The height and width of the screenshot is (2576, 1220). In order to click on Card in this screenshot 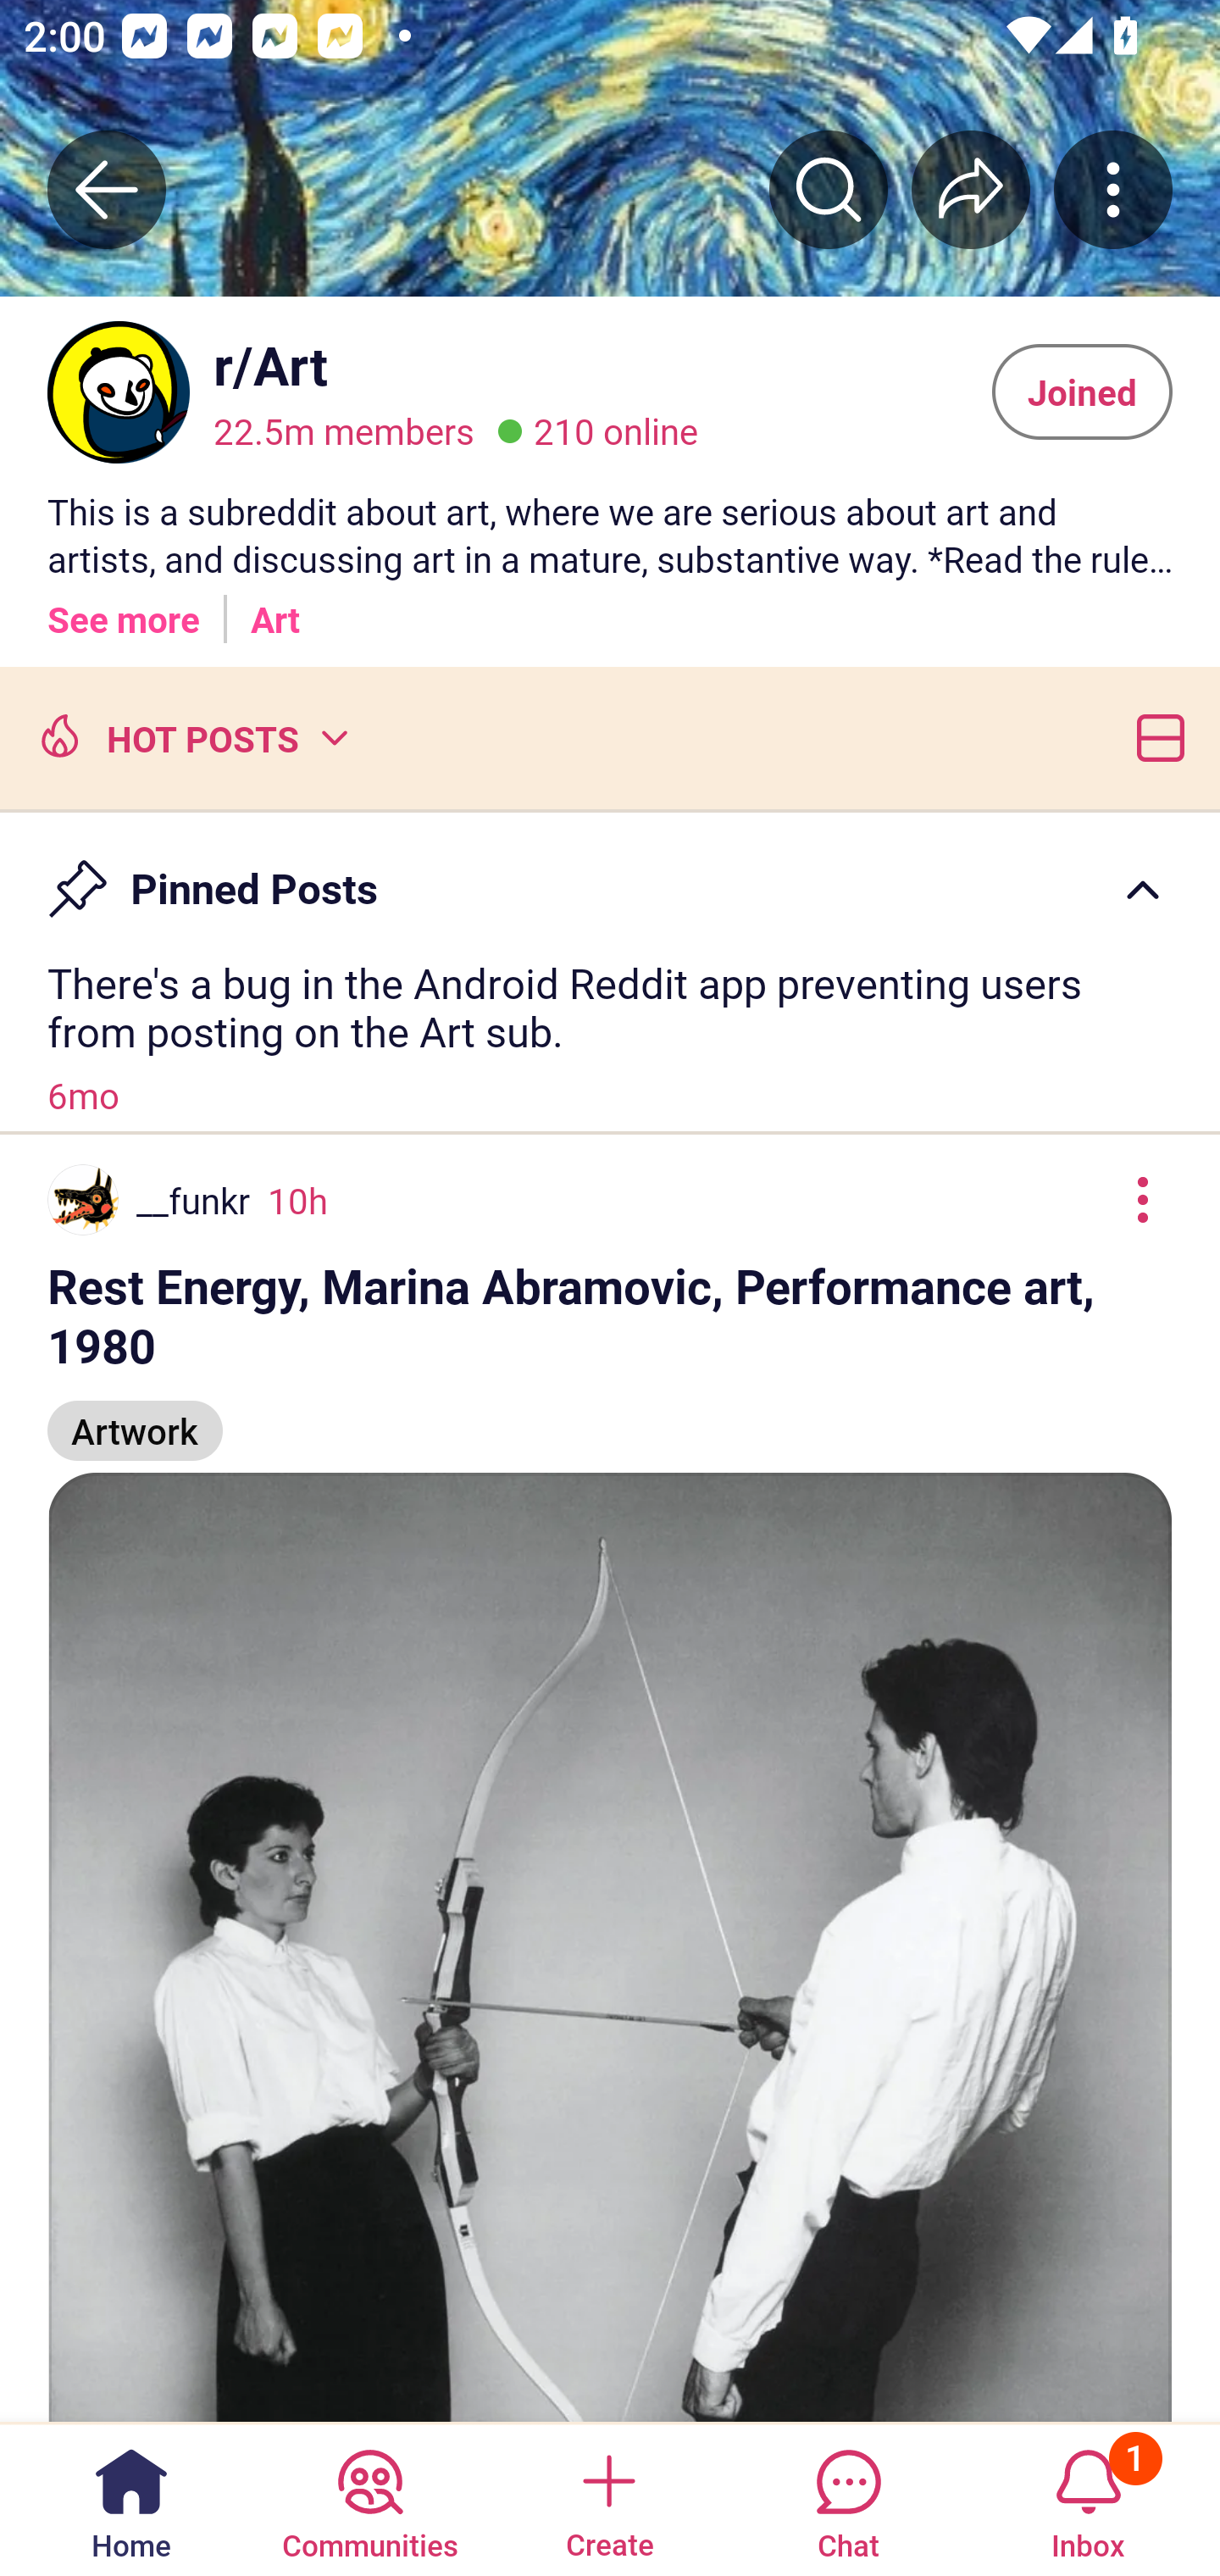, I will do `click(1154, 736)`.